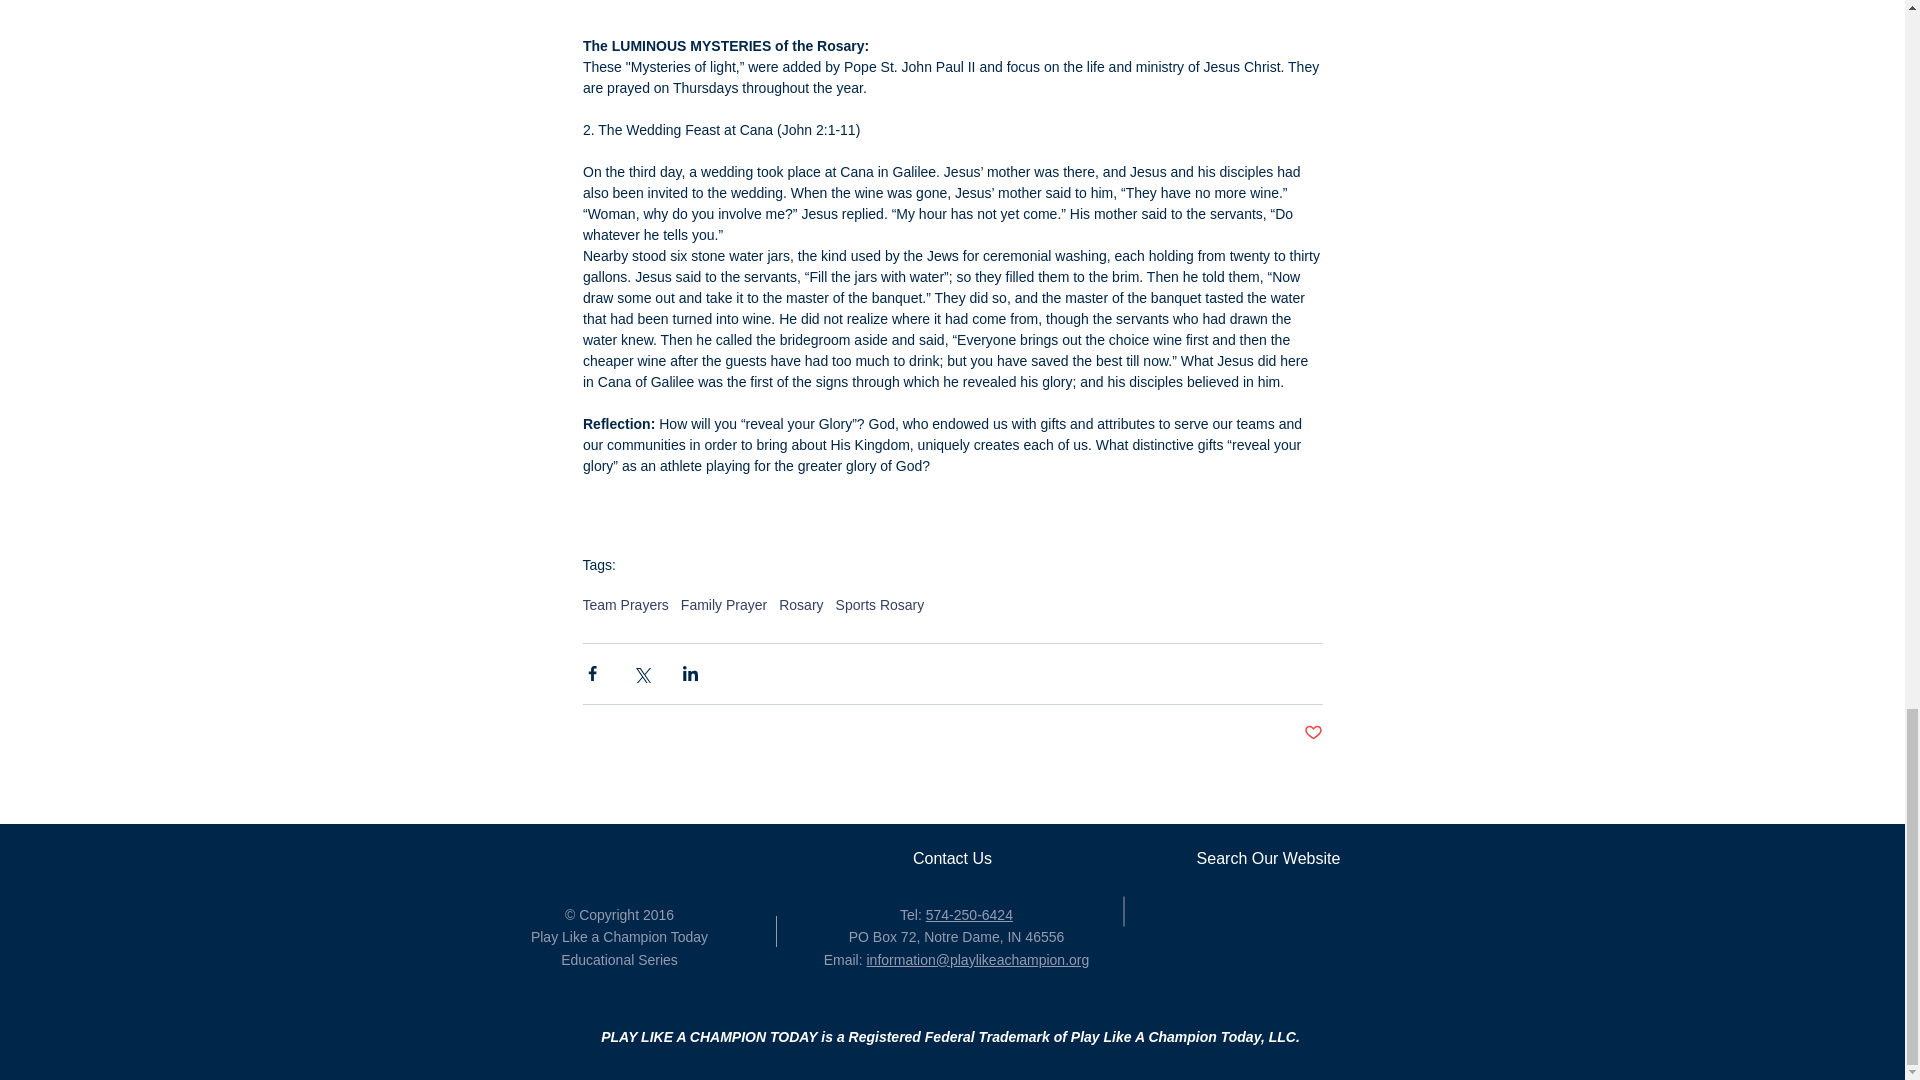 This screenshot has width=1920, height=1080. I want to click on Team Prayers, so click(624, 605).